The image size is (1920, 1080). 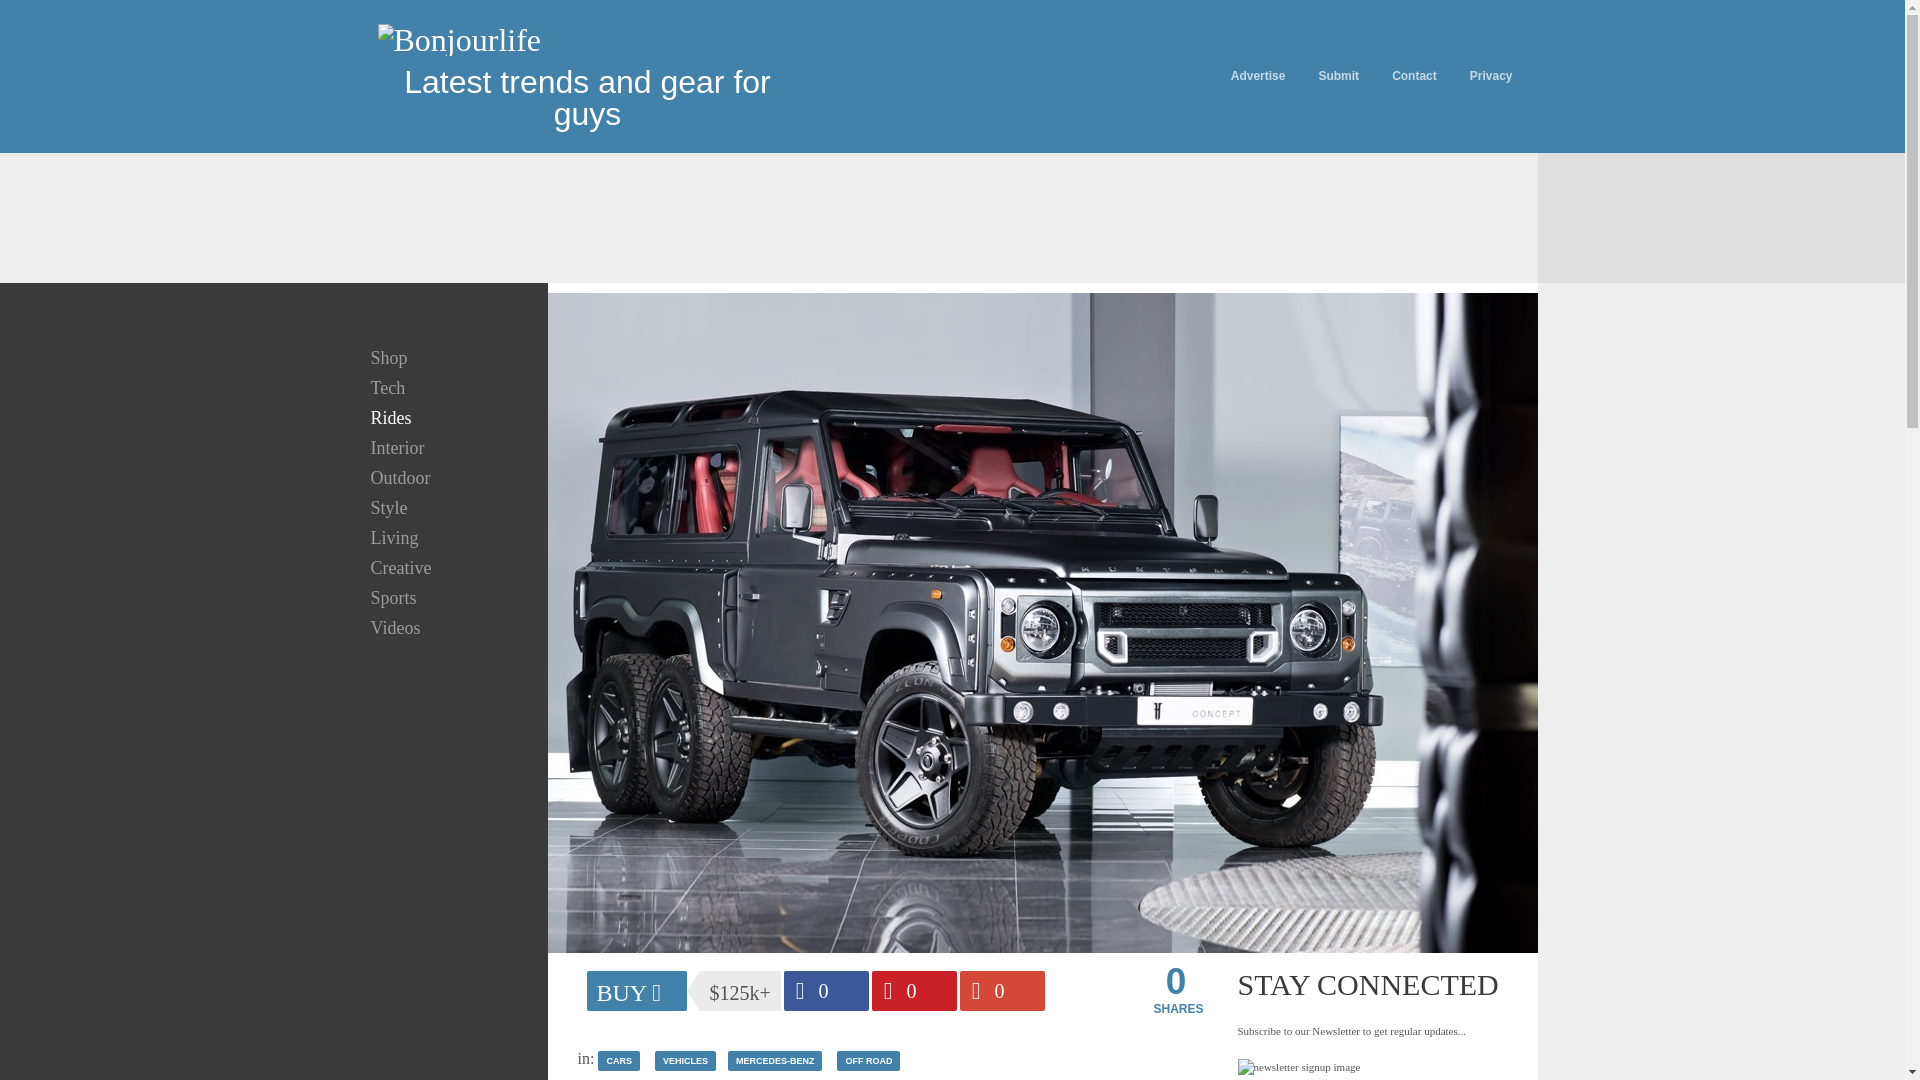 I want to click on Facebook, so click(x=826, y=990).